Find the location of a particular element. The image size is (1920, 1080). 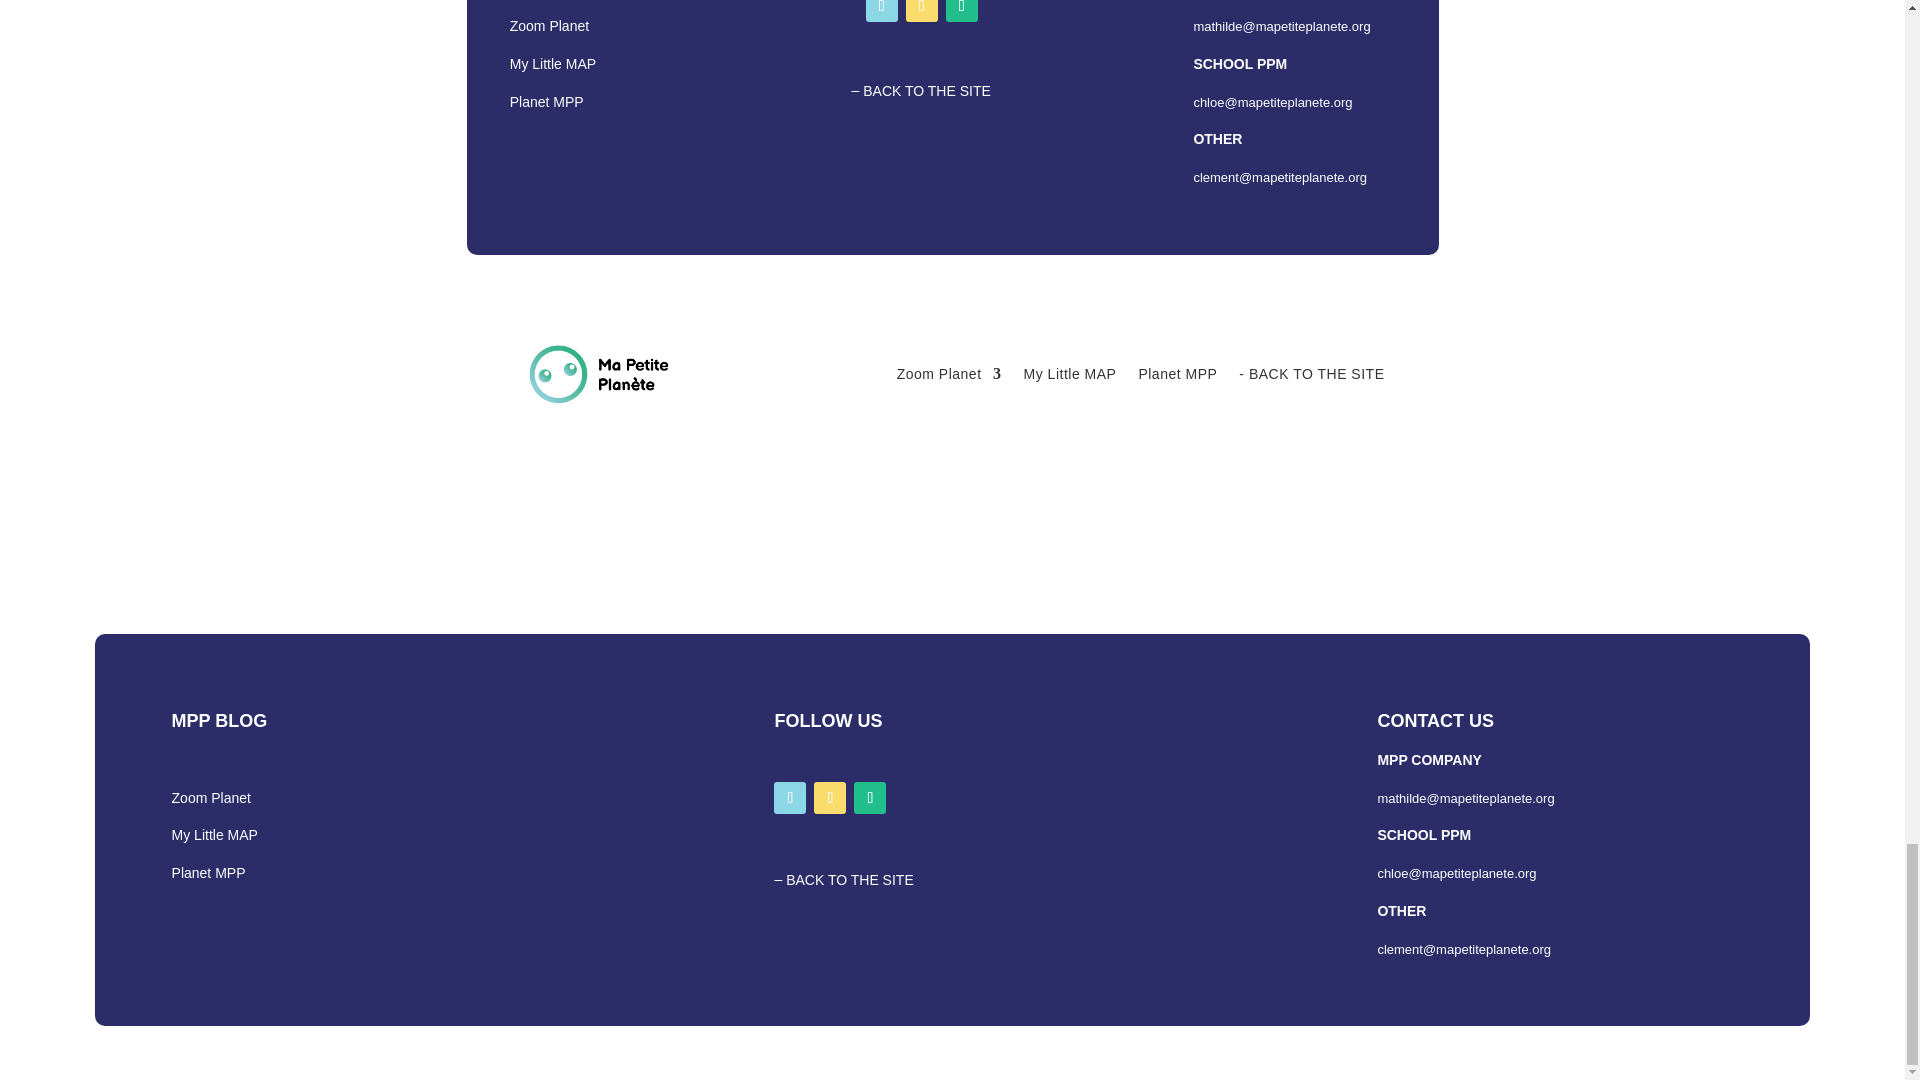

Follow on Instagram is located at coordinates (962, 10).